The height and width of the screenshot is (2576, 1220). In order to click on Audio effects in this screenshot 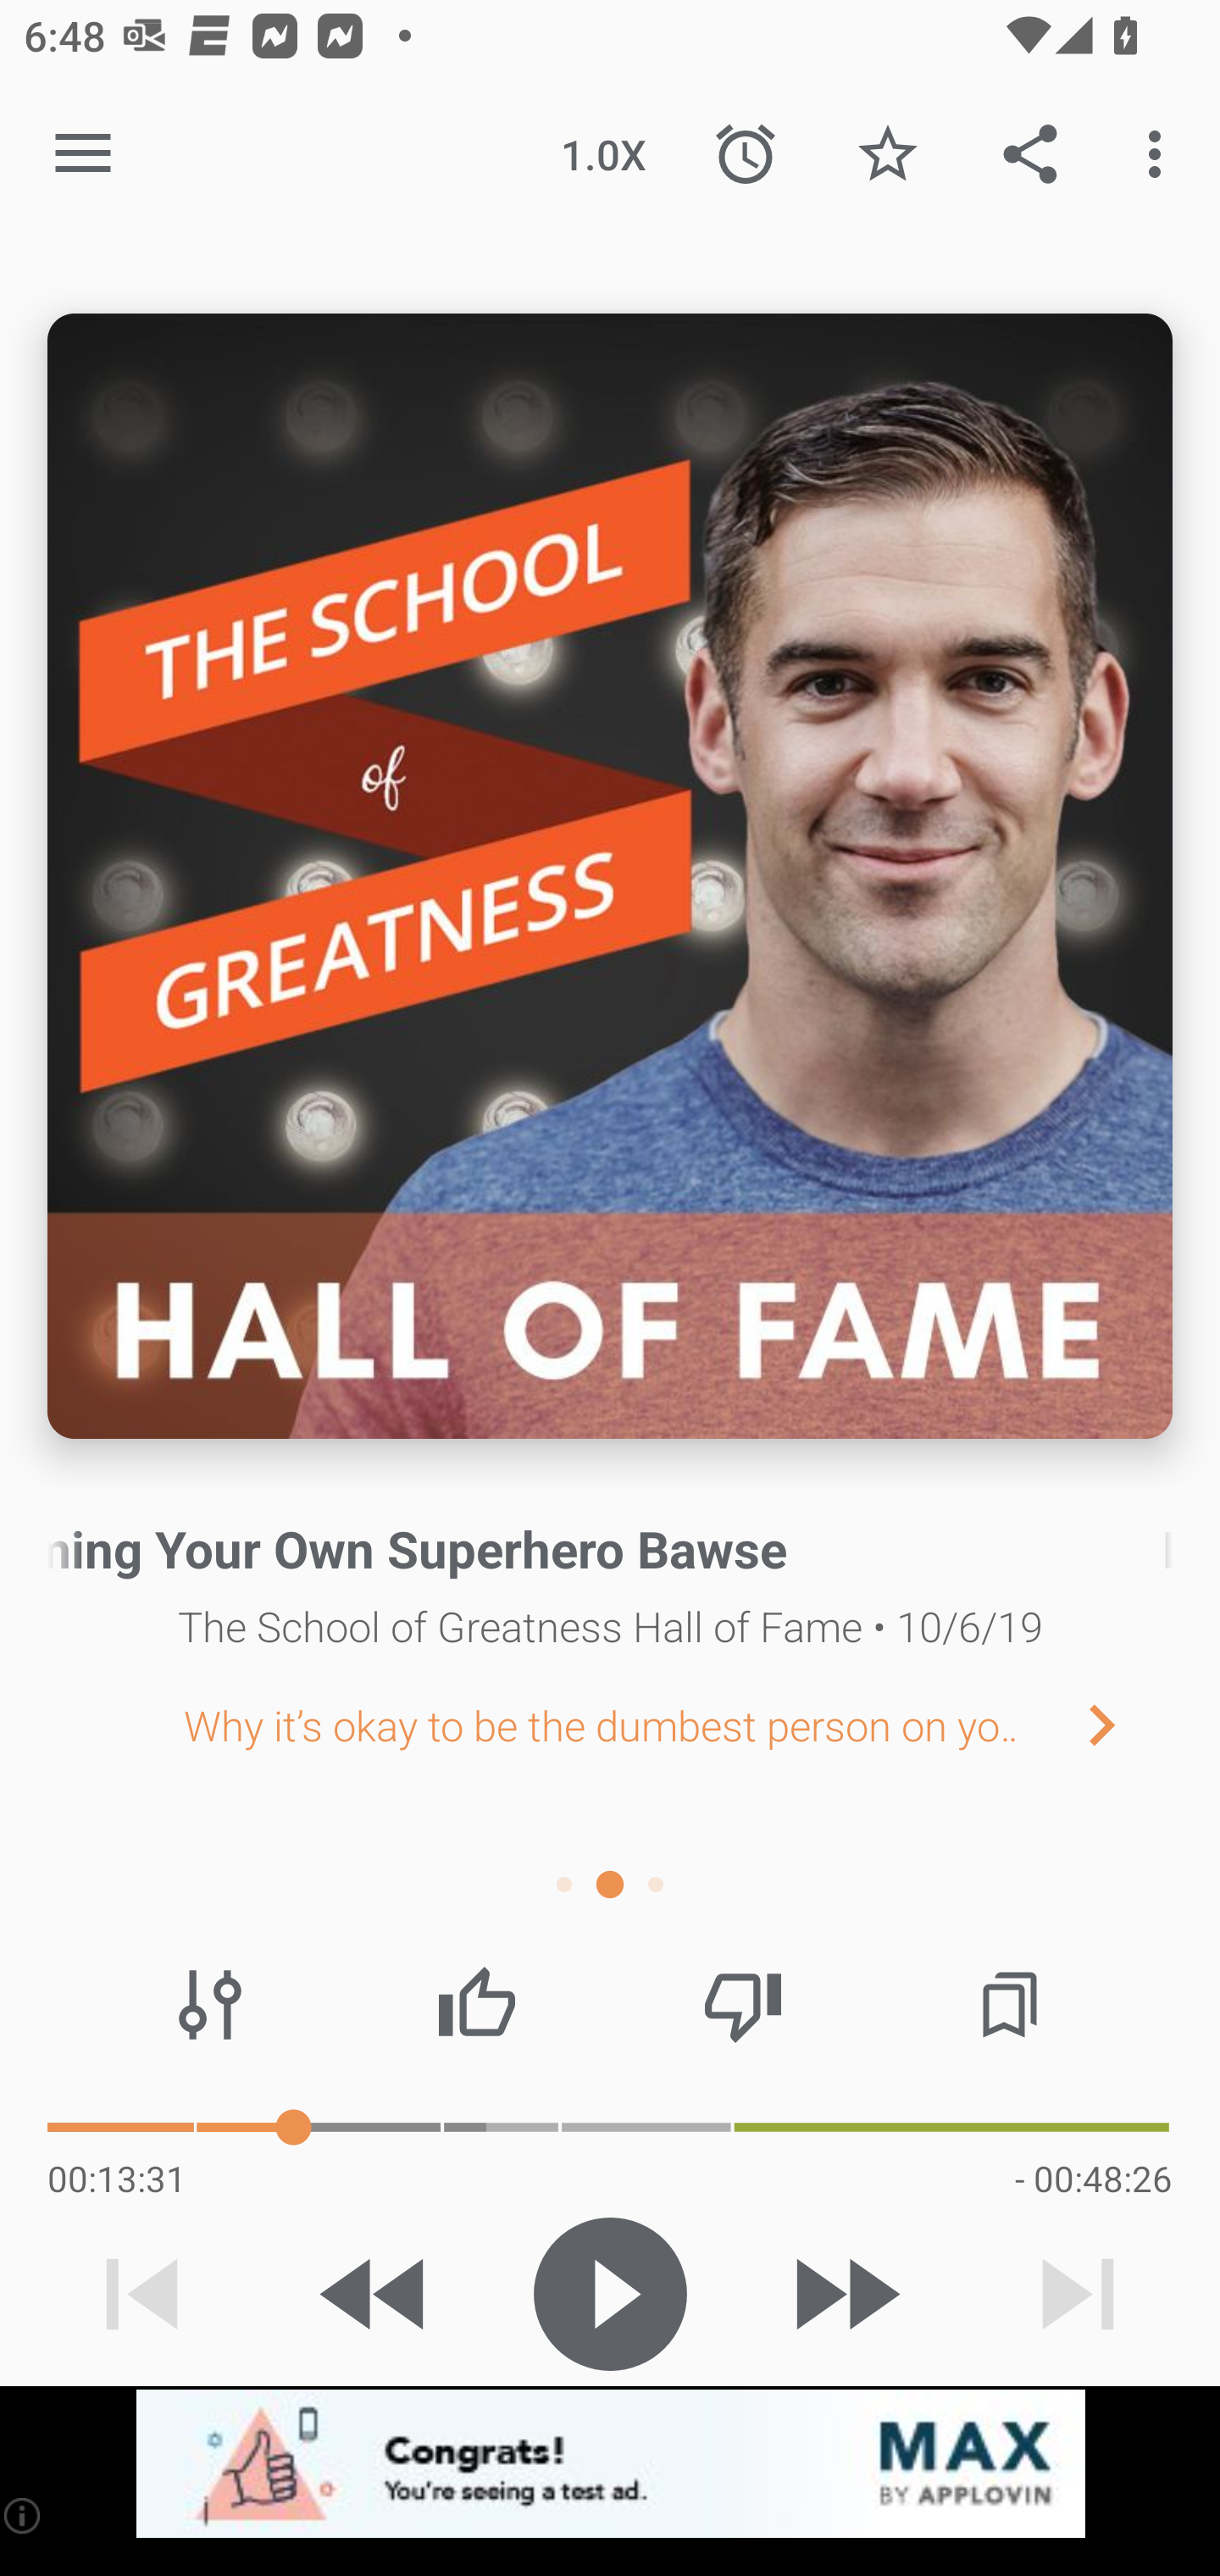, I will do `click(210, 2005)`.